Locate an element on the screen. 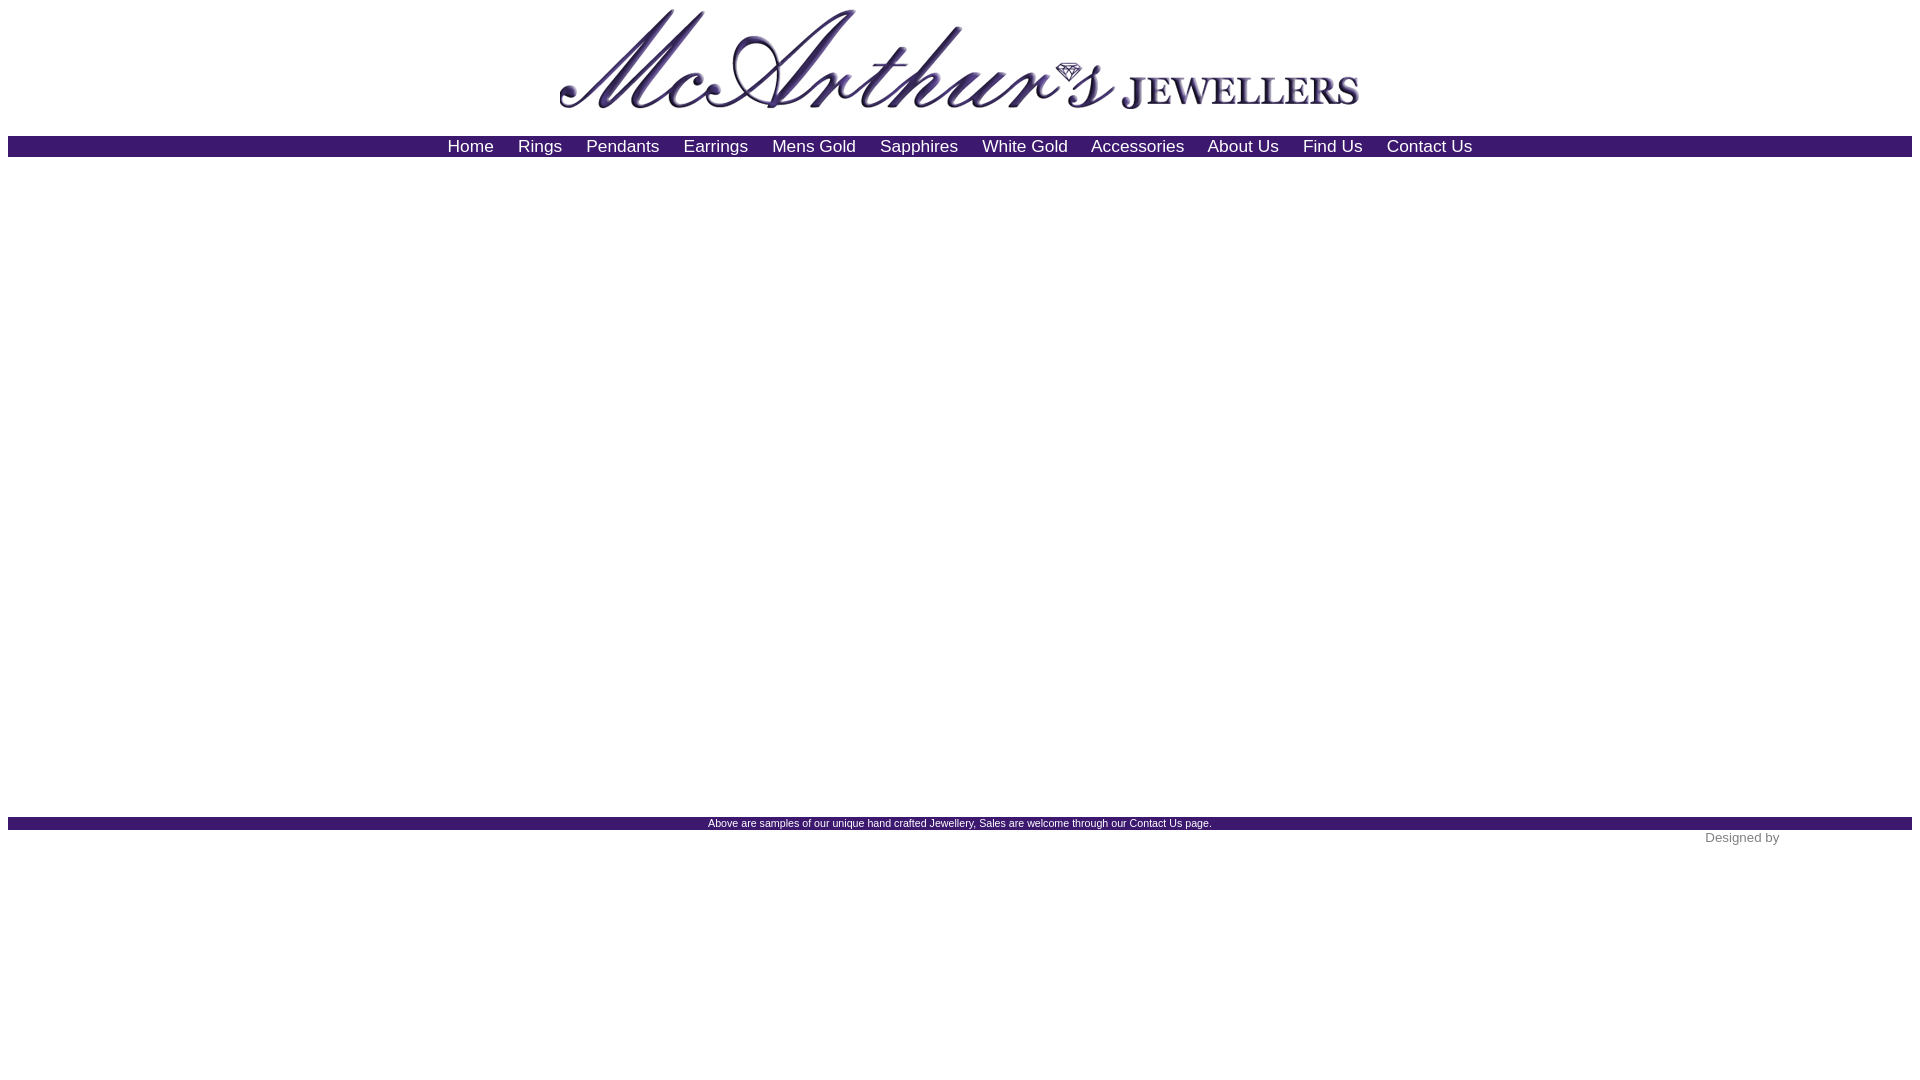  Sapphires is located at coordinates (919, 146).